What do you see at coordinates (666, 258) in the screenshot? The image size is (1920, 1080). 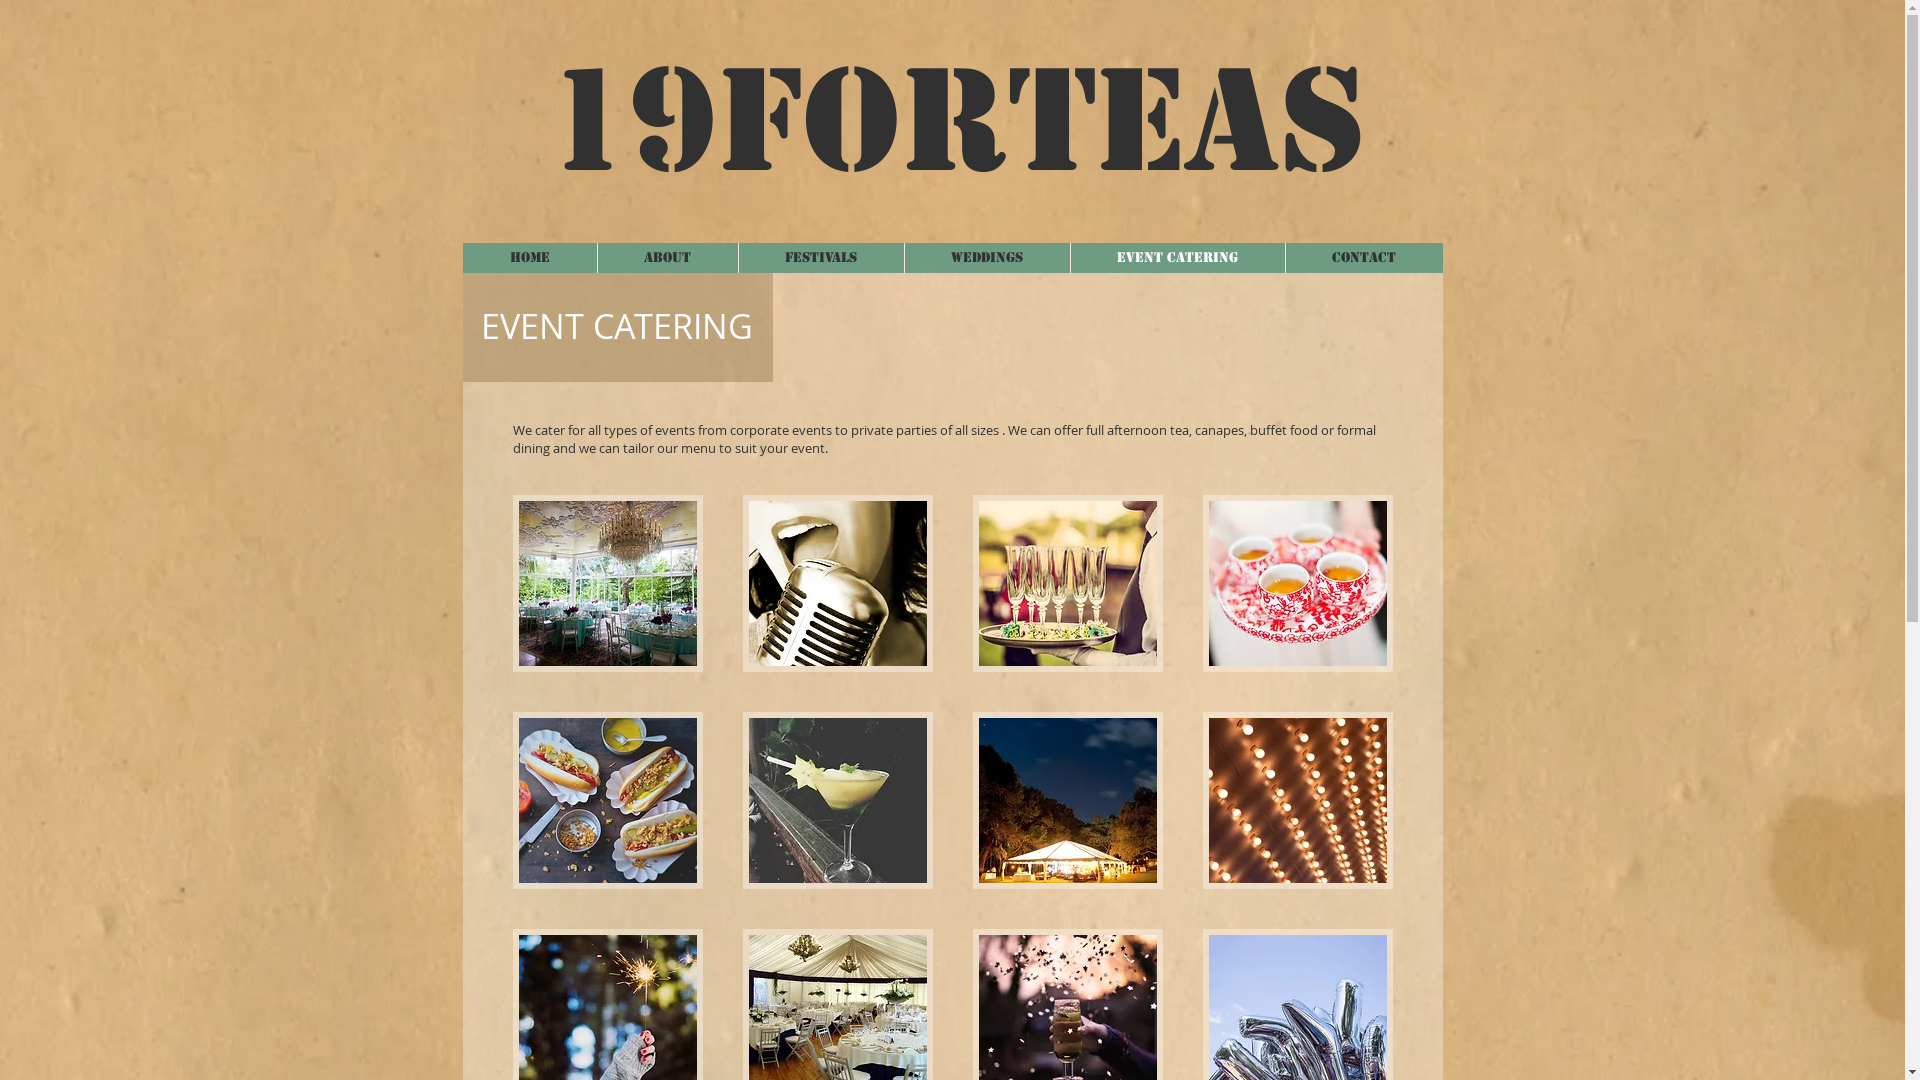 I see `ABOUT` at bounding box center [666, 258].